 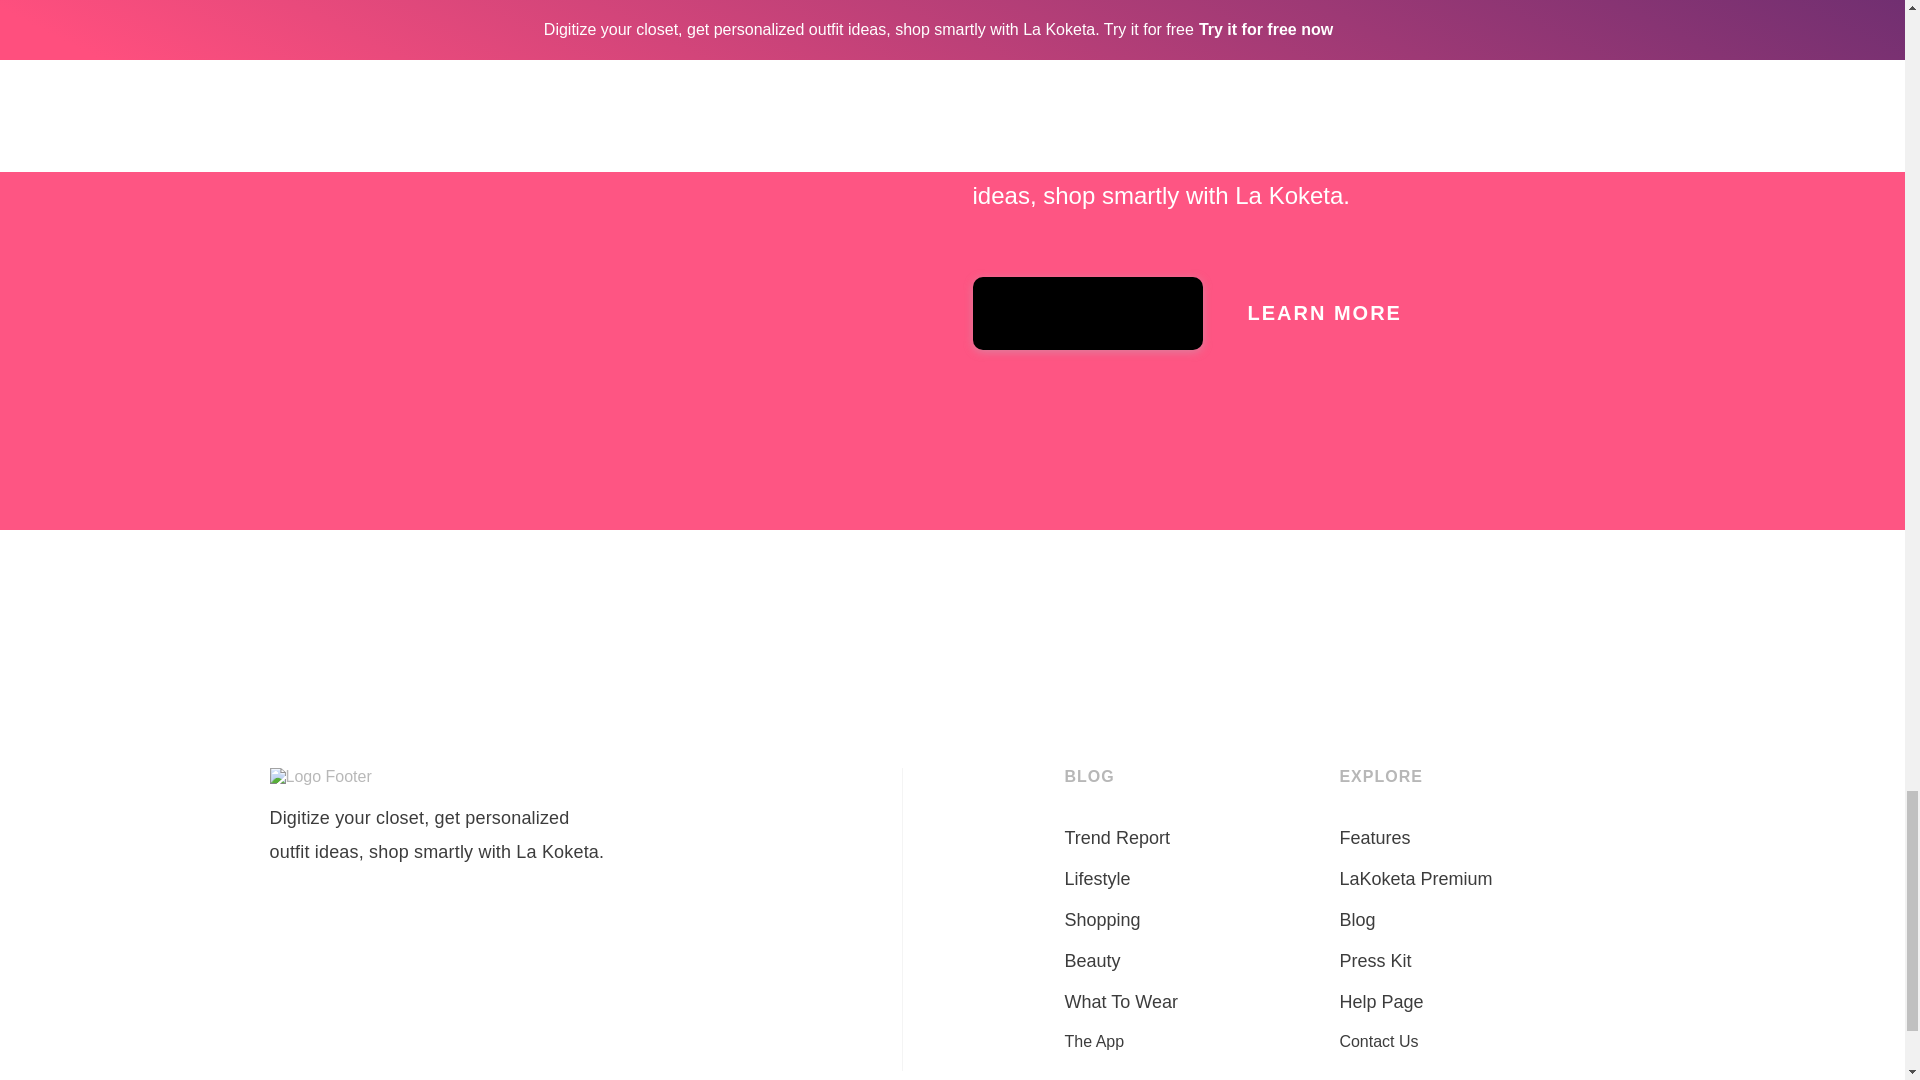 I want to click on The App, so click(x=1095, y=1041).